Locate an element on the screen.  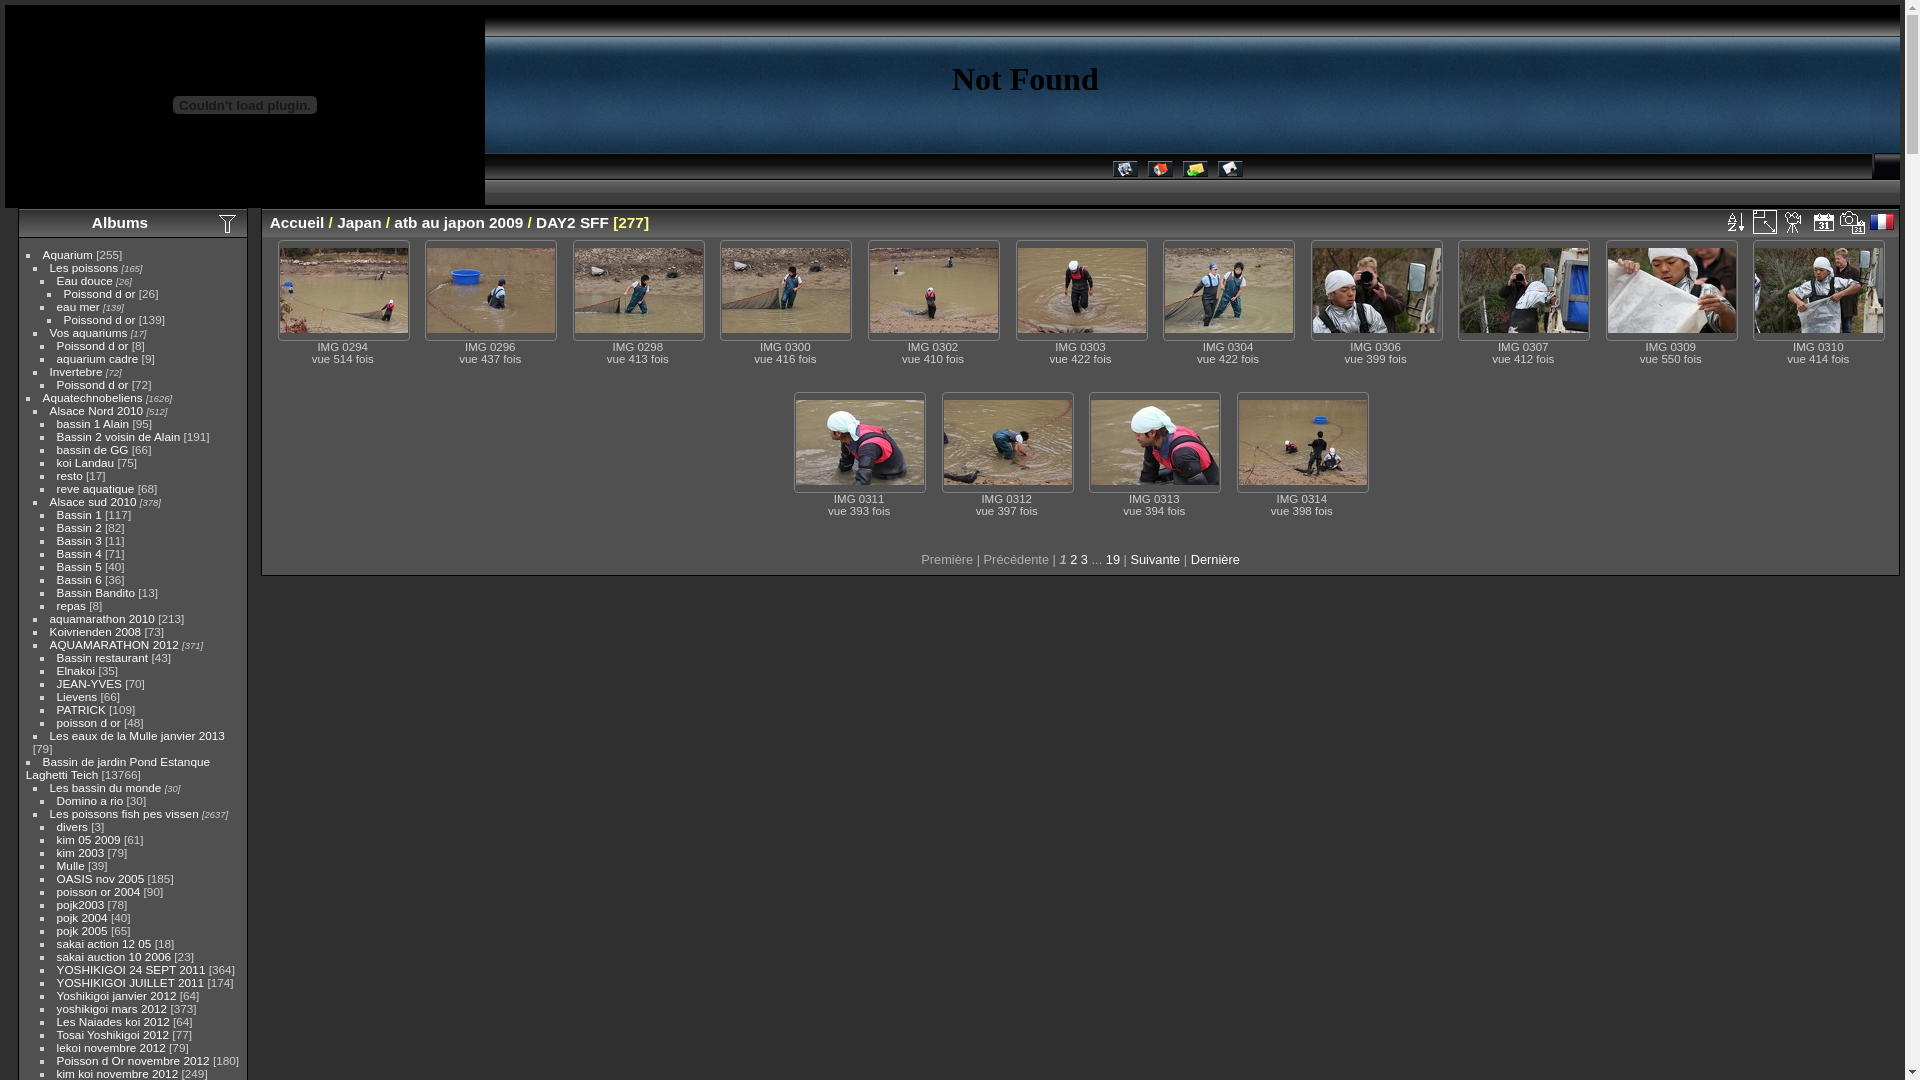
eau mer is located at coordinates (78, 306).